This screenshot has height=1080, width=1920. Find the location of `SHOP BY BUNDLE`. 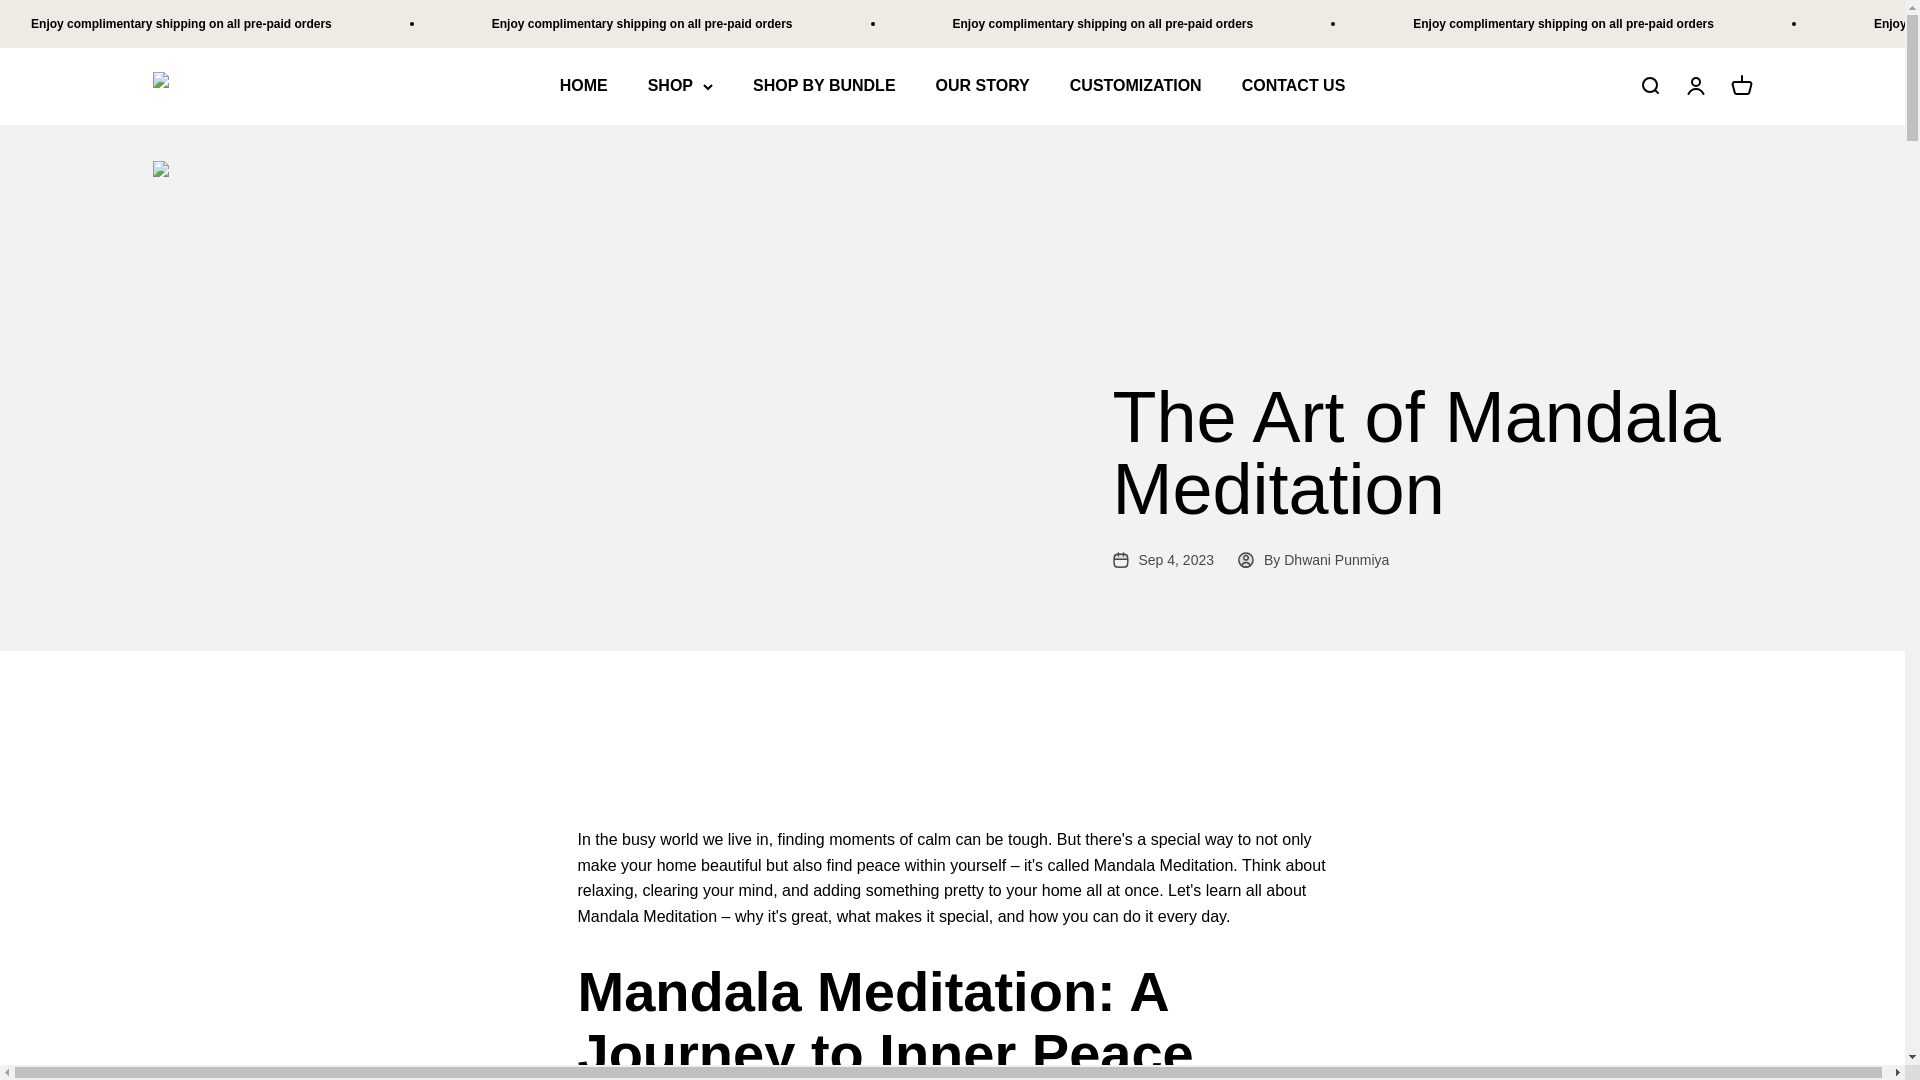

SHOP BY BUNDLE is located at coordinates (824, 86).